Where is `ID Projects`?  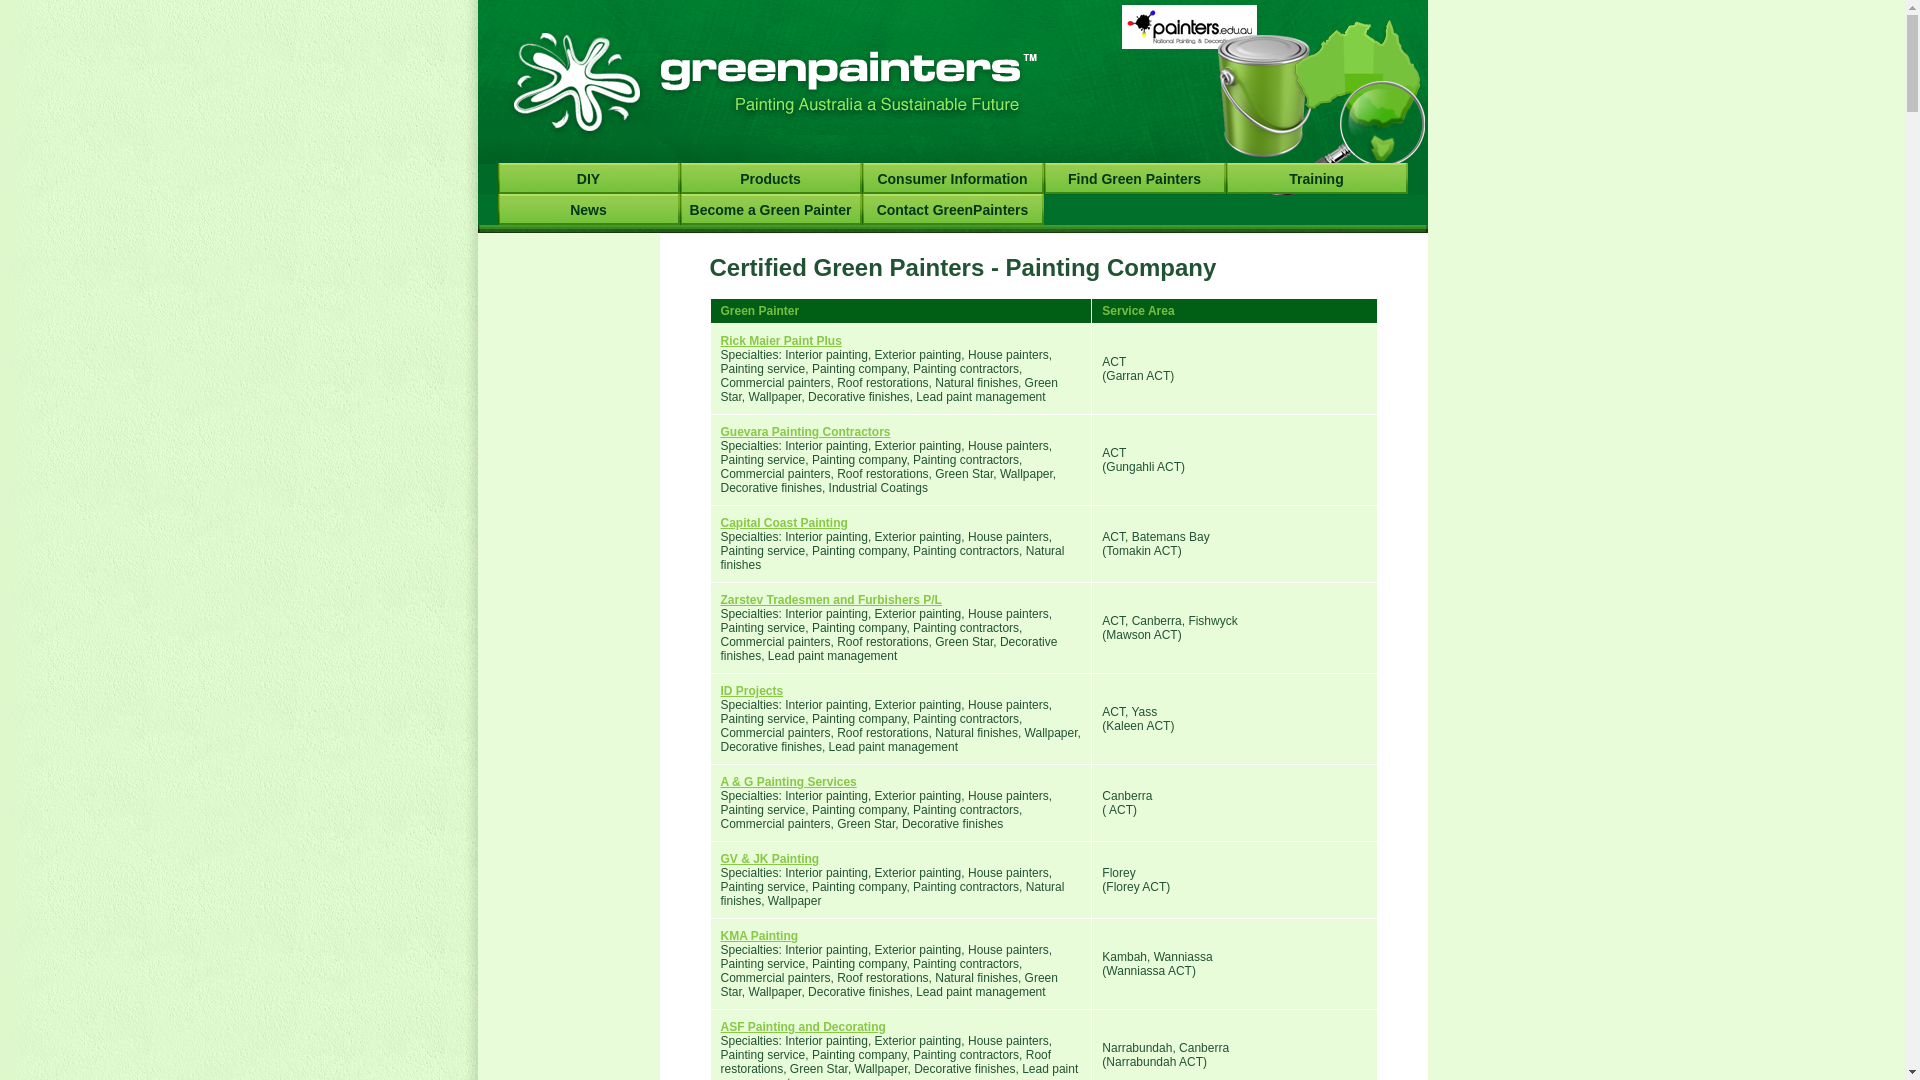 ID Projects is located at coordinates (752, 691).